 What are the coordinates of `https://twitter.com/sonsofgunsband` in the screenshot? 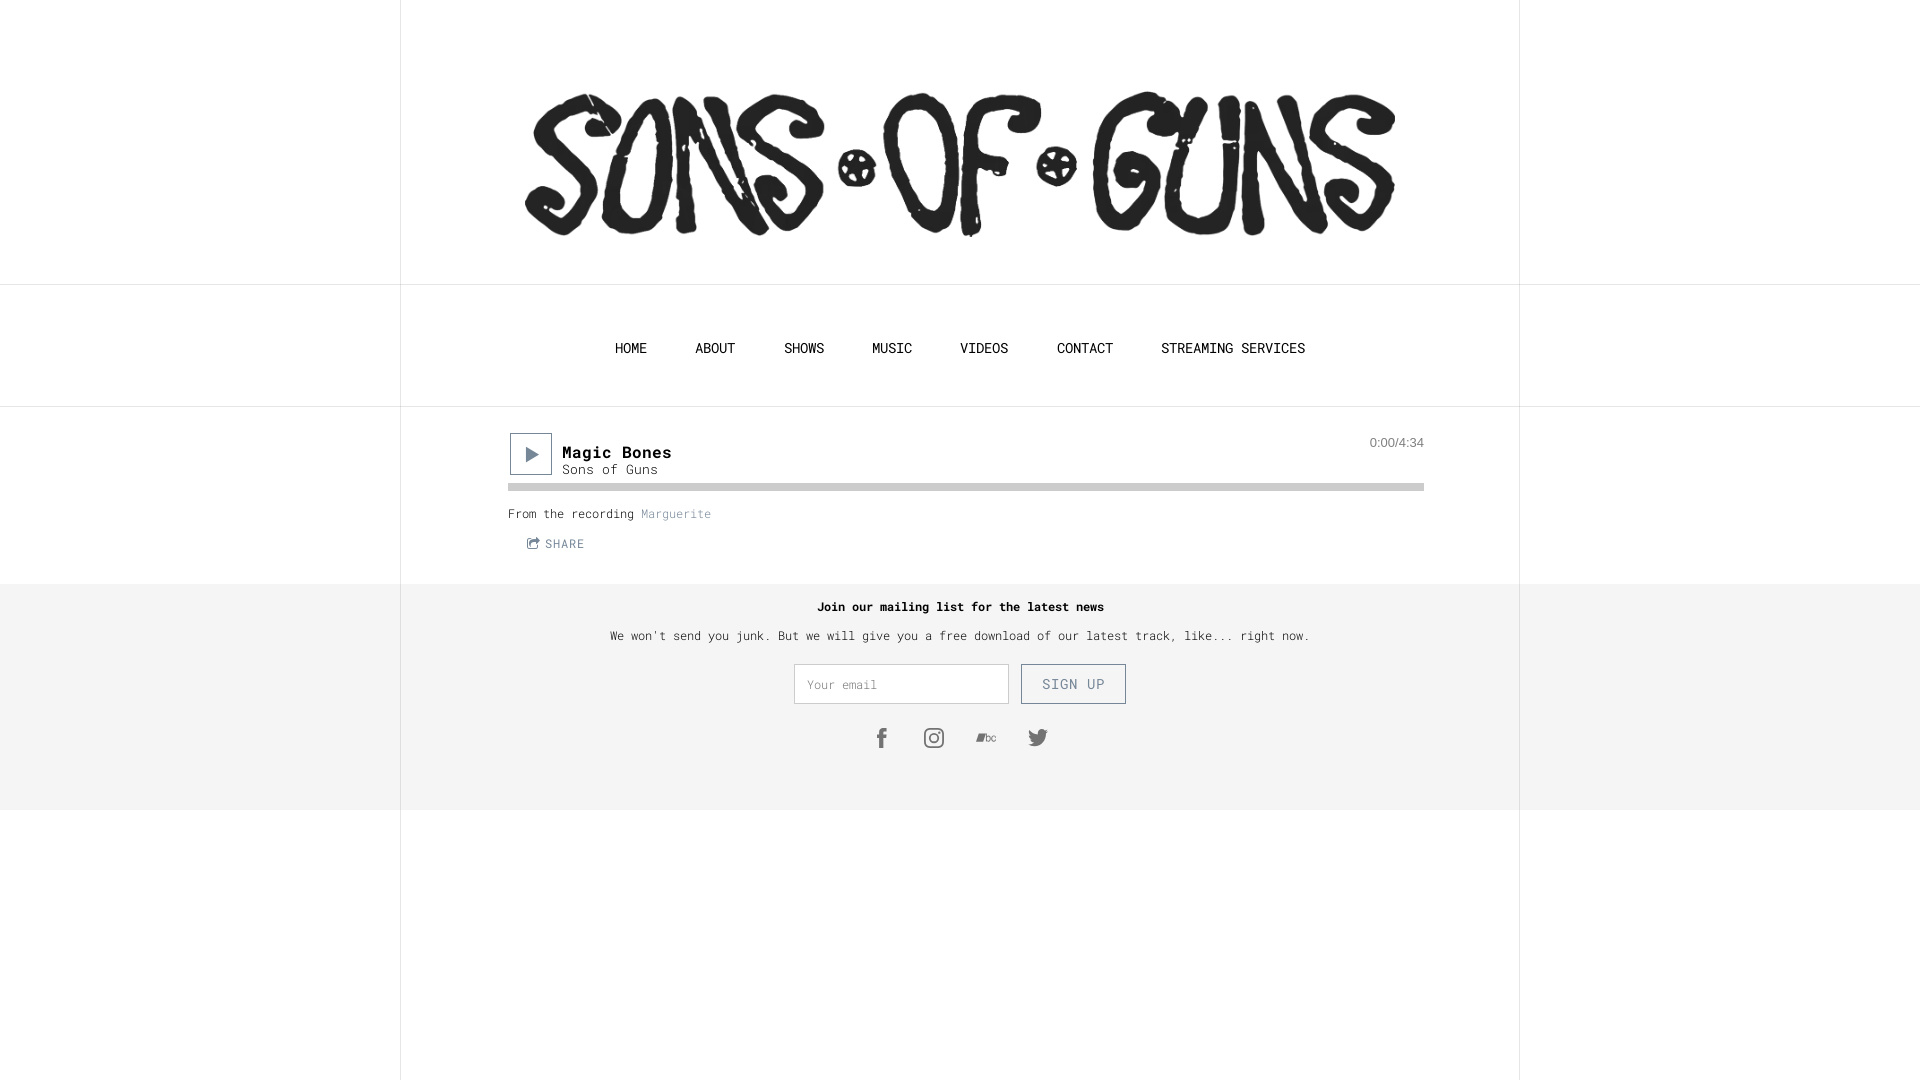 It's located at (1038, 738).